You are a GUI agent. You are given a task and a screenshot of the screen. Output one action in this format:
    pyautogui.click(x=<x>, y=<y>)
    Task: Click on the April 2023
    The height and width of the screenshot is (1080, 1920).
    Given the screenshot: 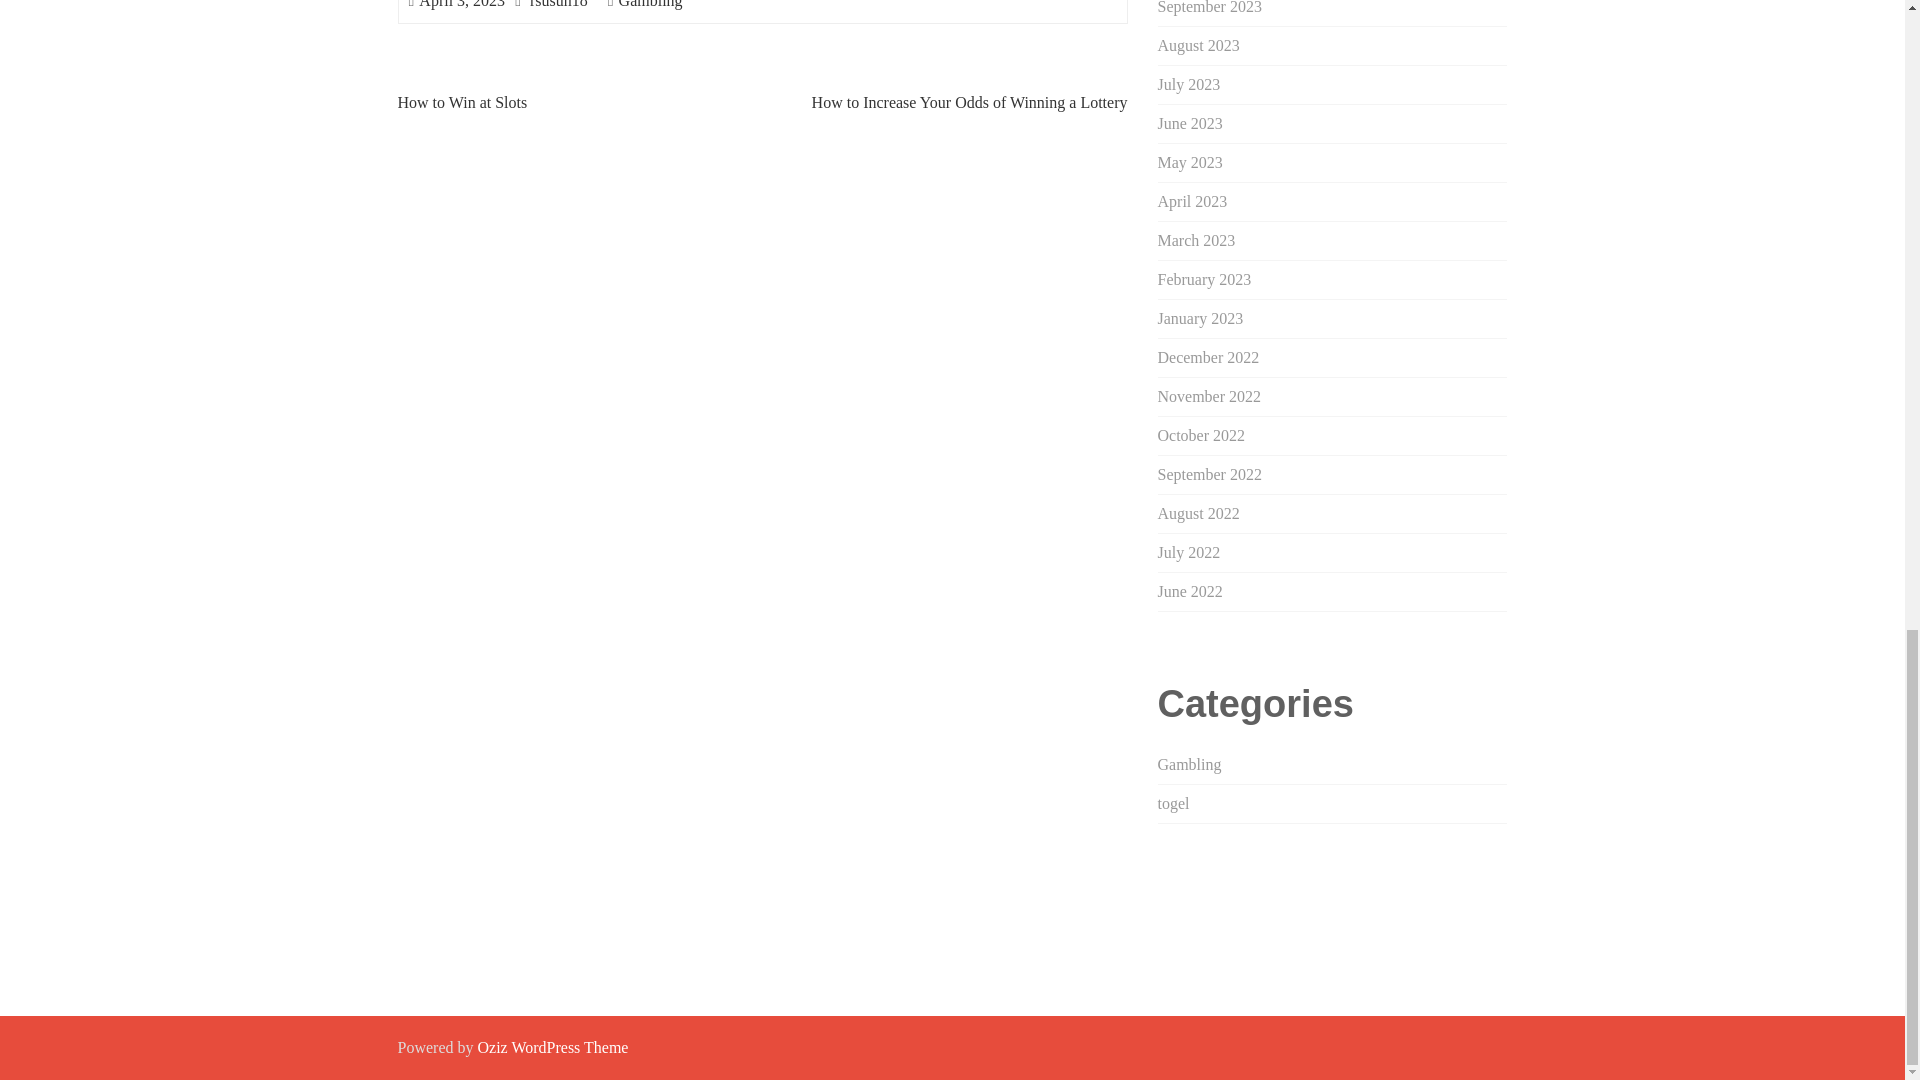 What is the action you would take?
    pyautogui.click(x=1192, y=201)
    